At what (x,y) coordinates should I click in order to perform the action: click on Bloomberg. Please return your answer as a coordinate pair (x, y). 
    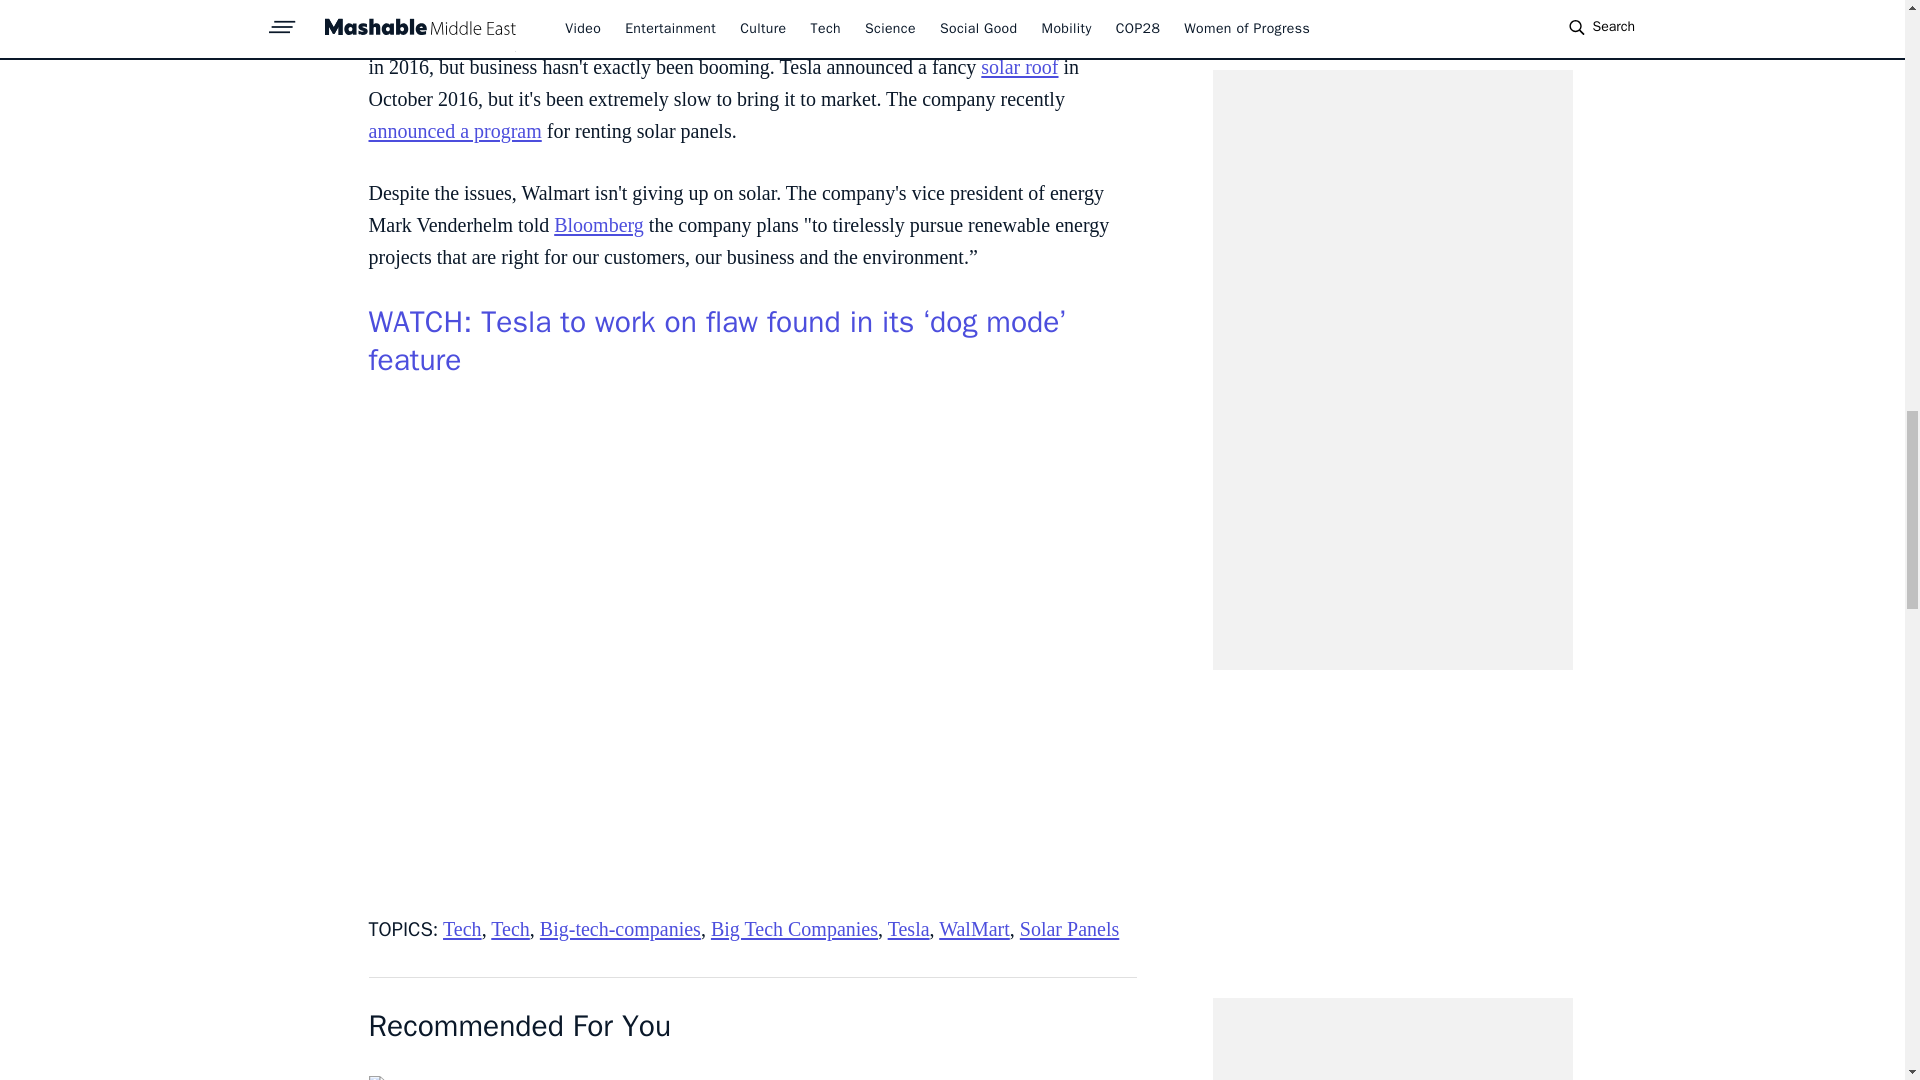
    Looking at the image, I should click on (598, 224).